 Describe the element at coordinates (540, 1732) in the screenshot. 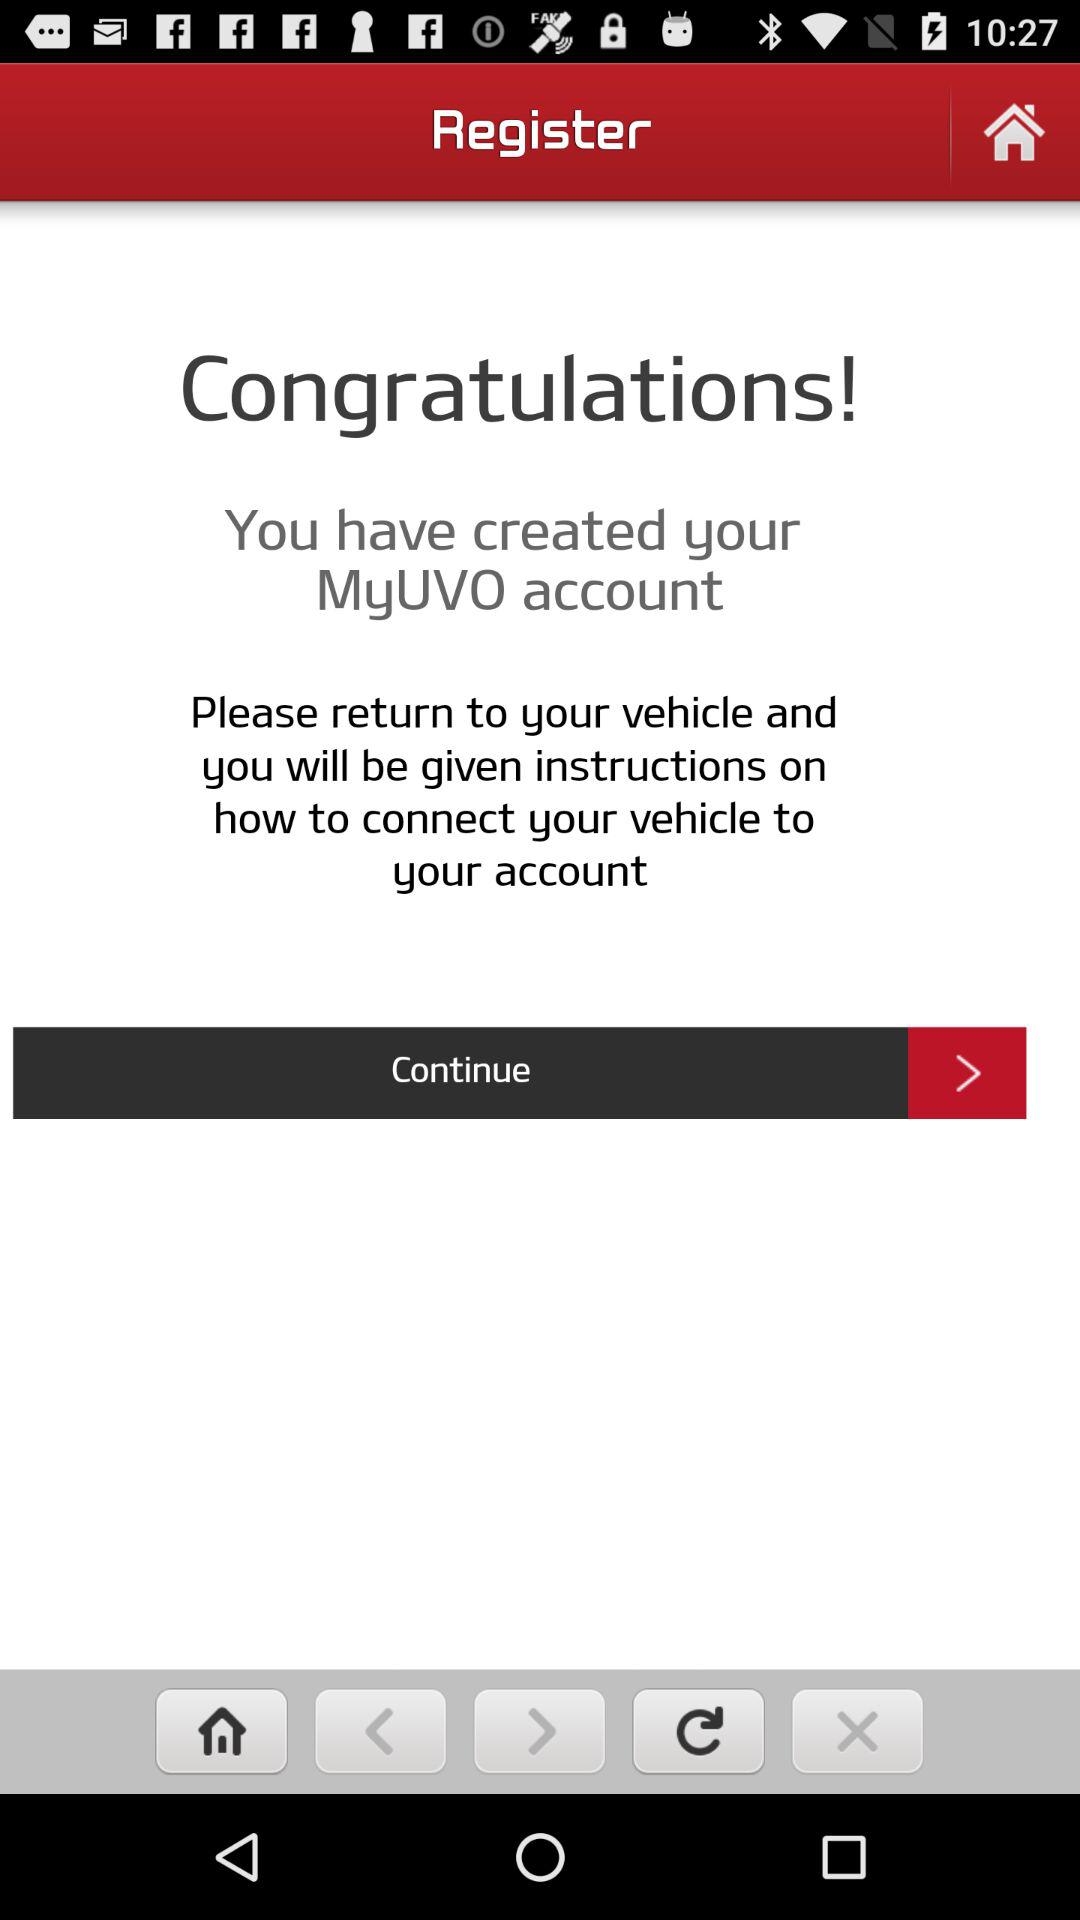

I see `go forward` at that location.